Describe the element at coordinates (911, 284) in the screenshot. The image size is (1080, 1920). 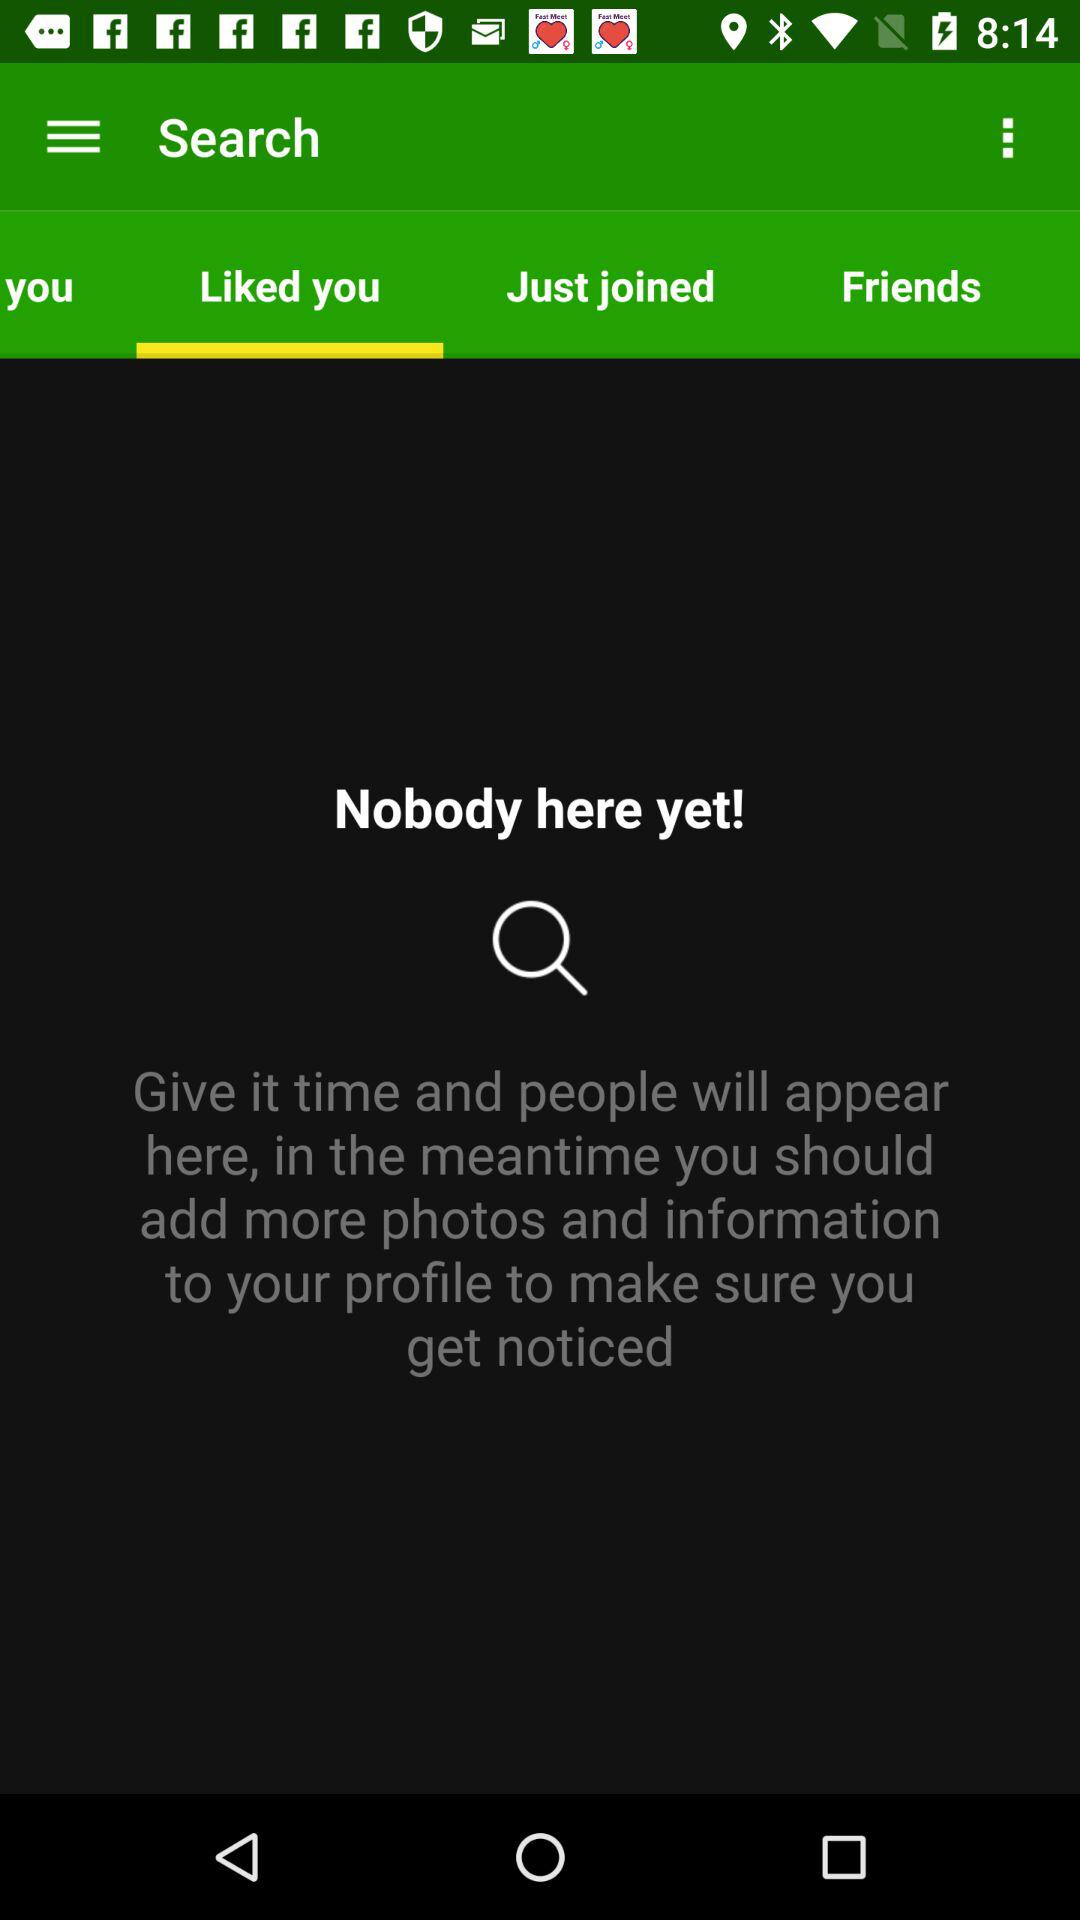
I see `choose app above the give it time` at that location.